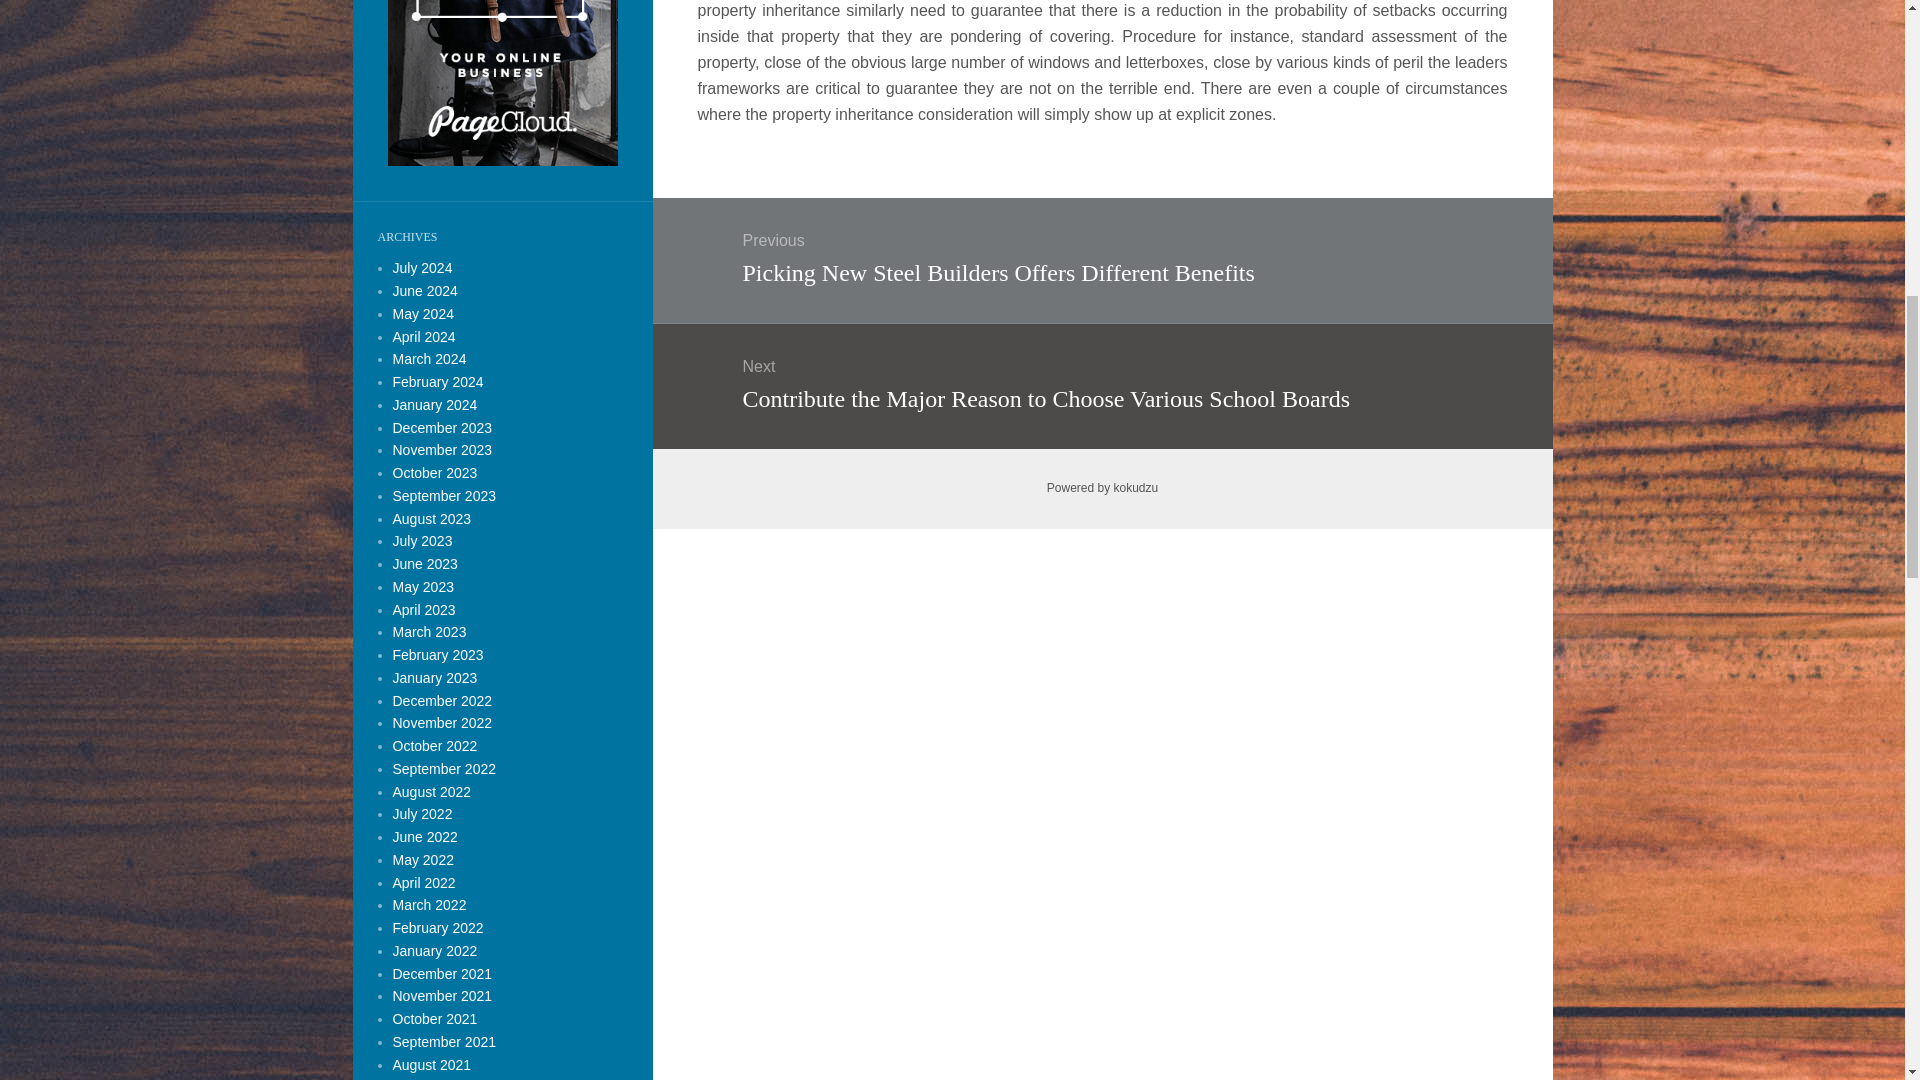 The height and width of the screenshot is (1080, 1920). I want to click on June 2023, so click(424, 564).